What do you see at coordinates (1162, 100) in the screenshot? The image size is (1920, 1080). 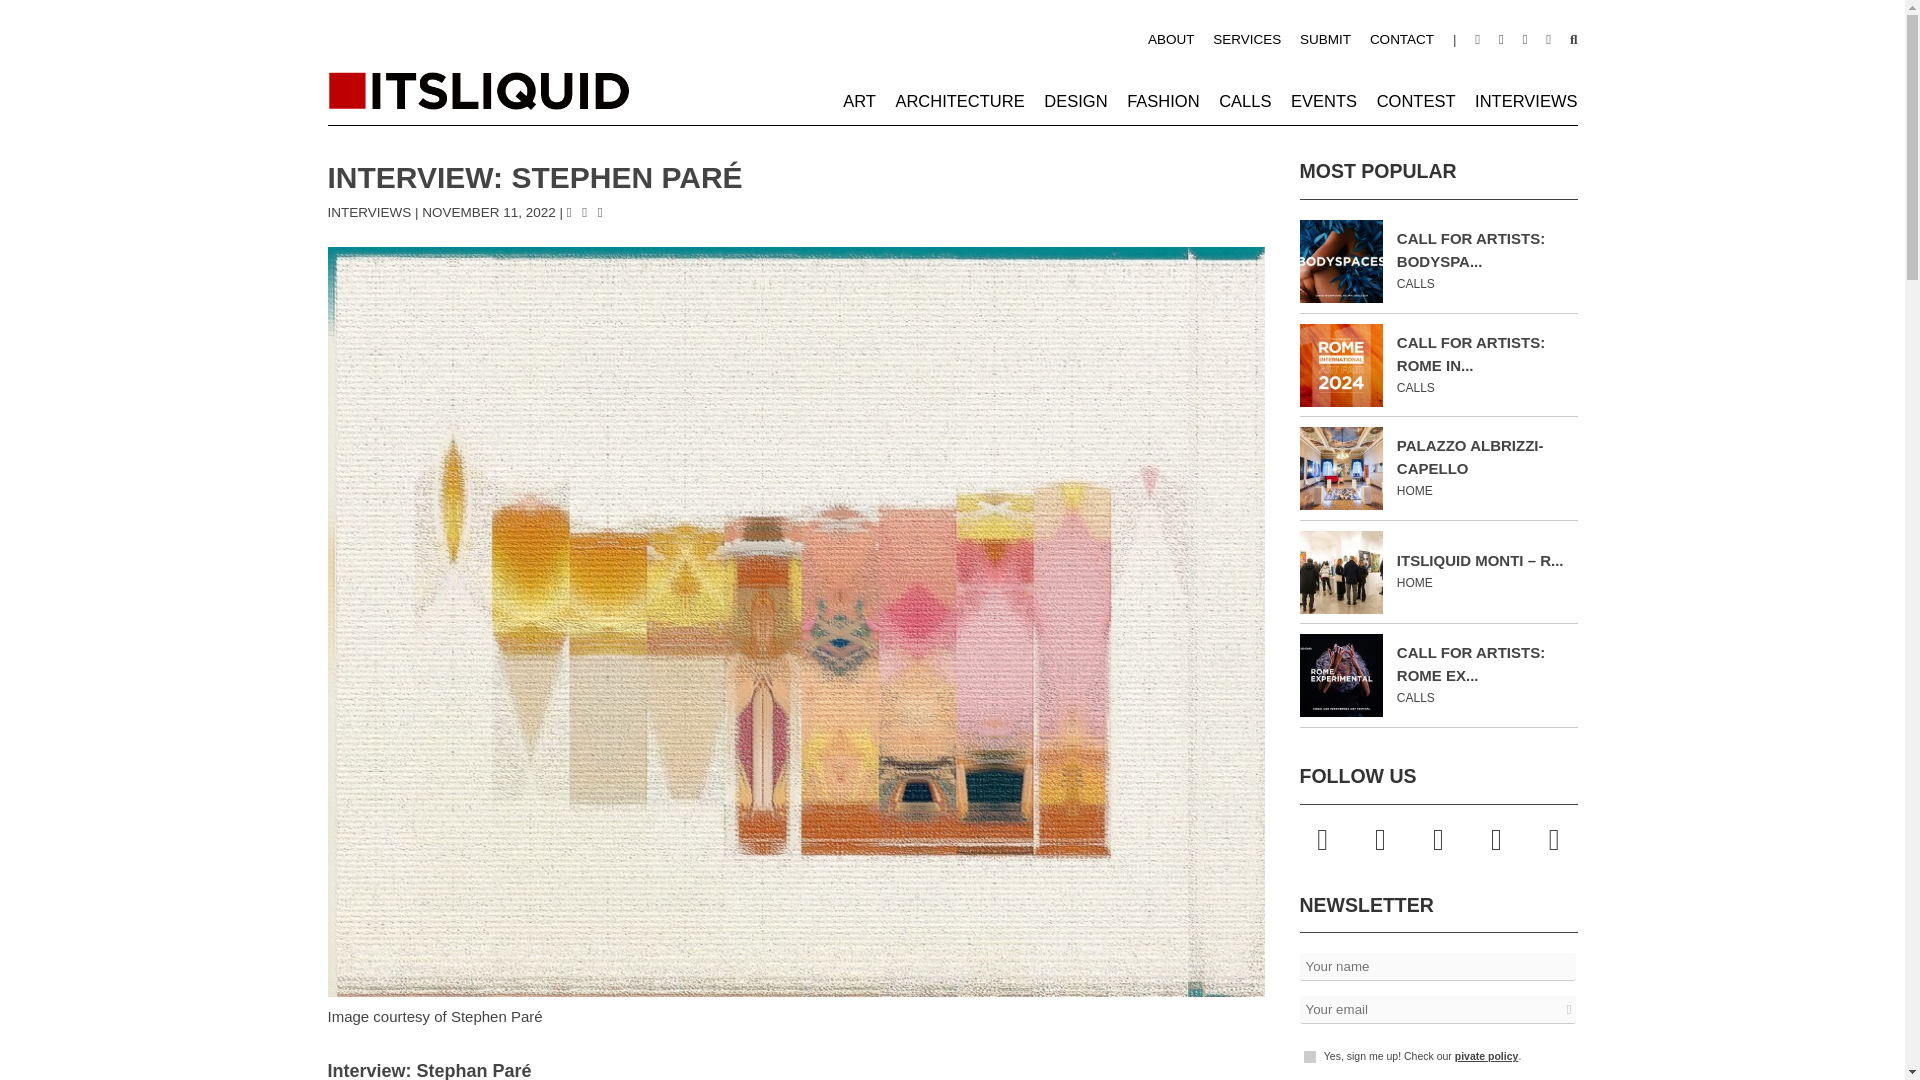 I see `FASHION` at bounding box center [1162, 100].